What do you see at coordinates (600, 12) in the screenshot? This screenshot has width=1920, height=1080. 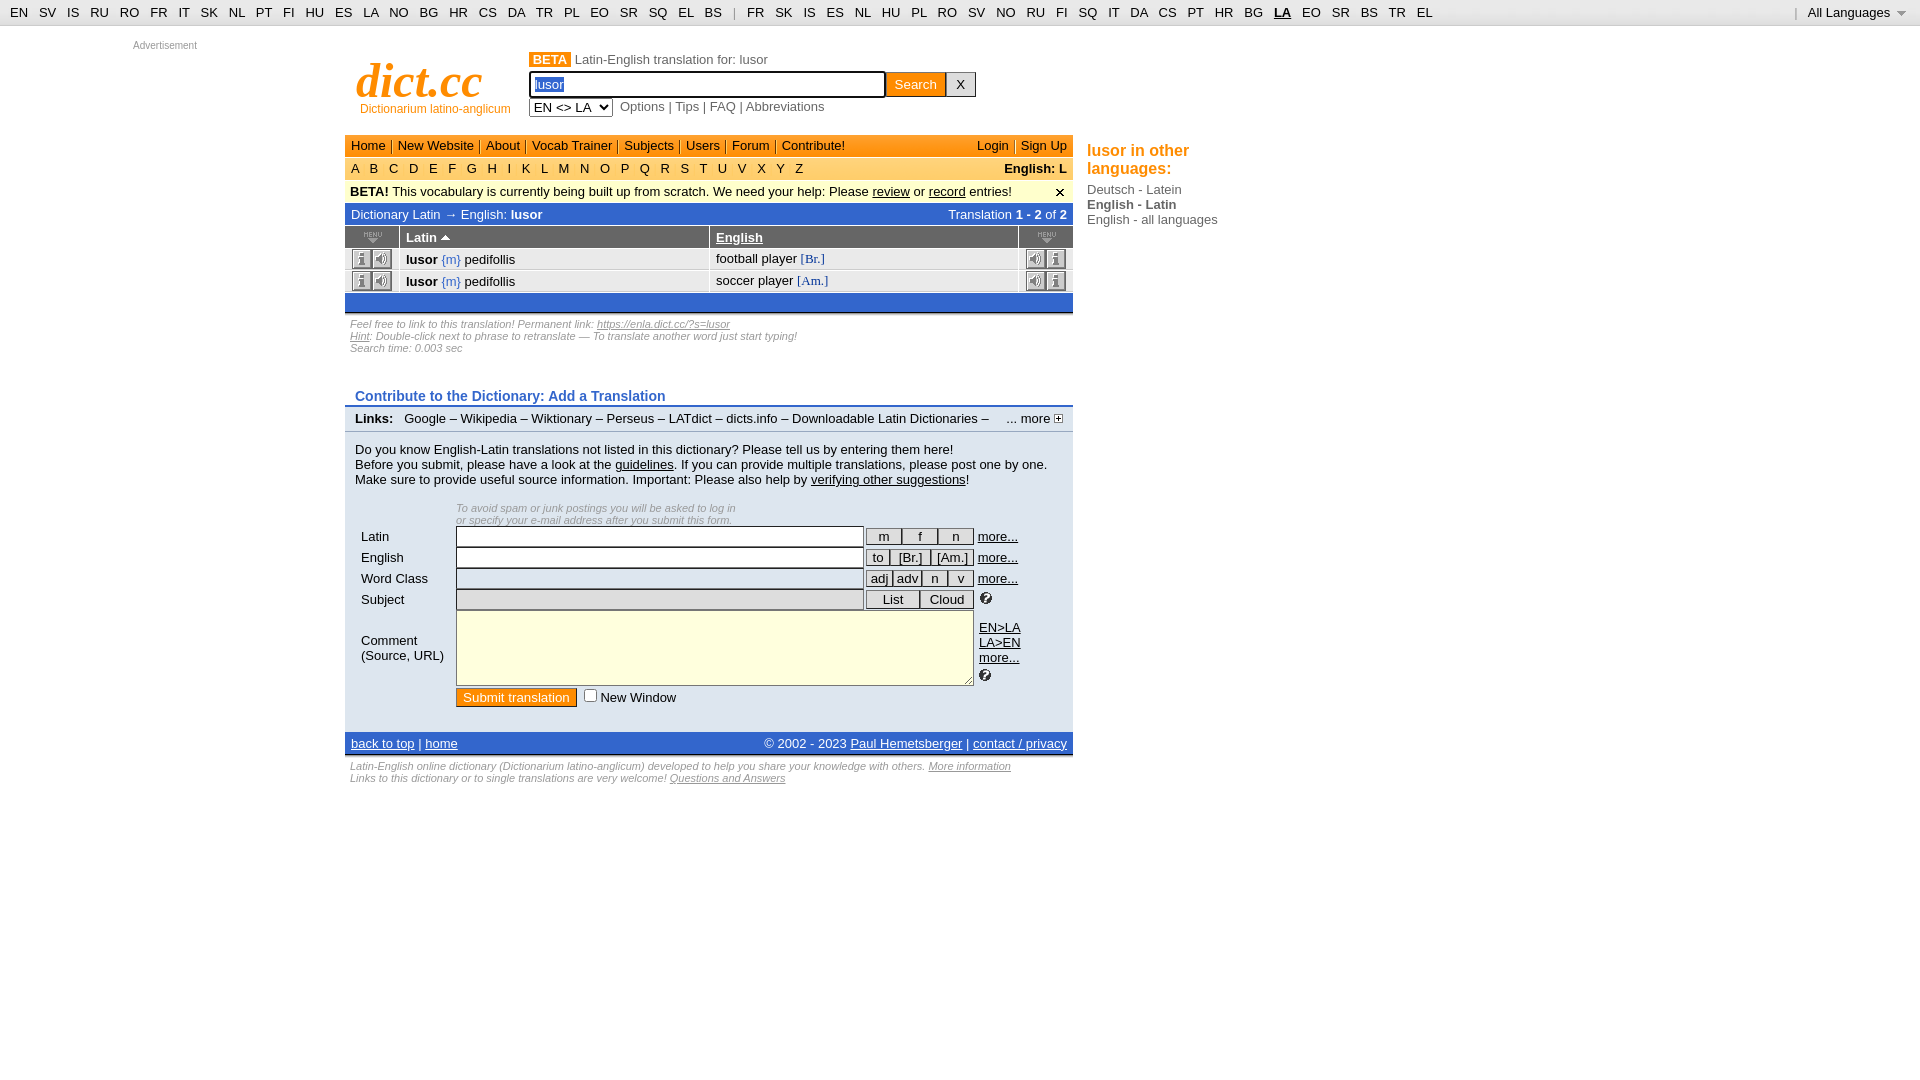 I see `EO` at bounding box center [600, 12].